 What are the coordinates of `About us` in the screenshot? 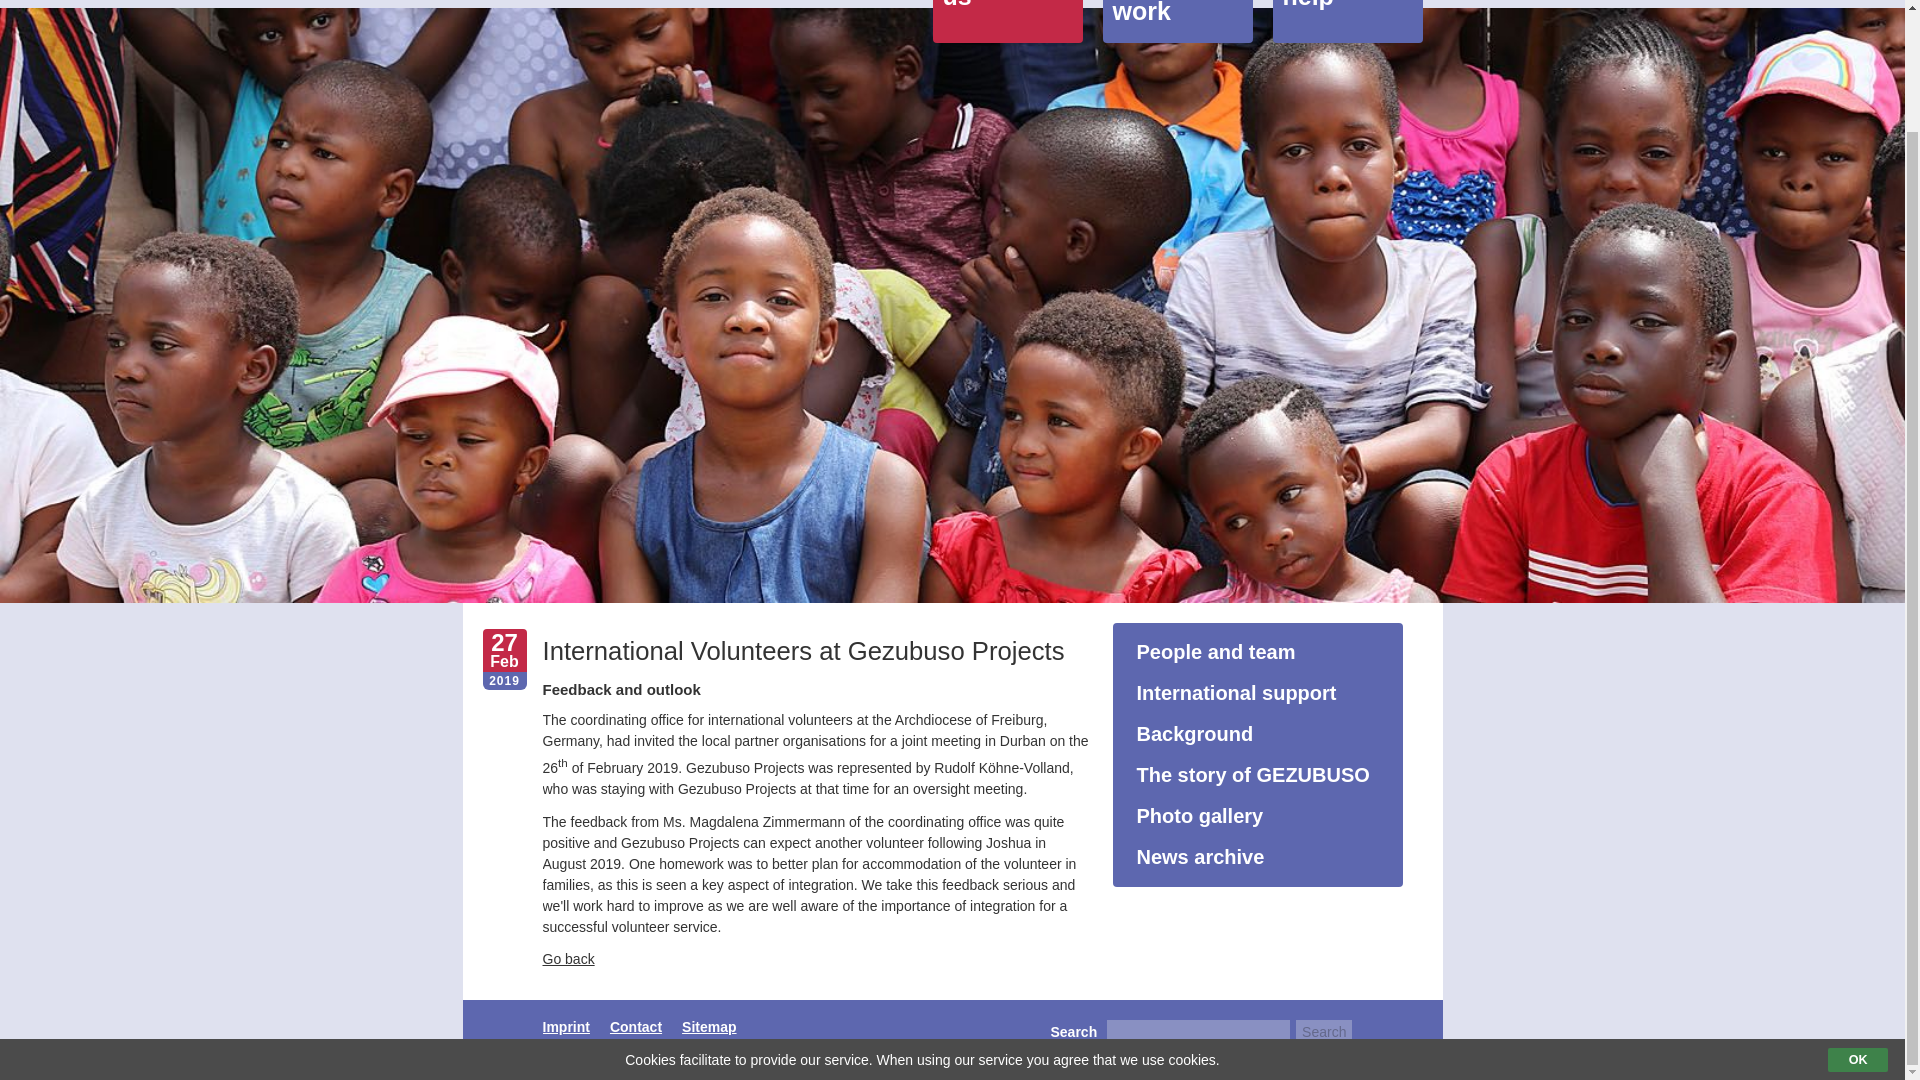 It's located at (1006, 22).